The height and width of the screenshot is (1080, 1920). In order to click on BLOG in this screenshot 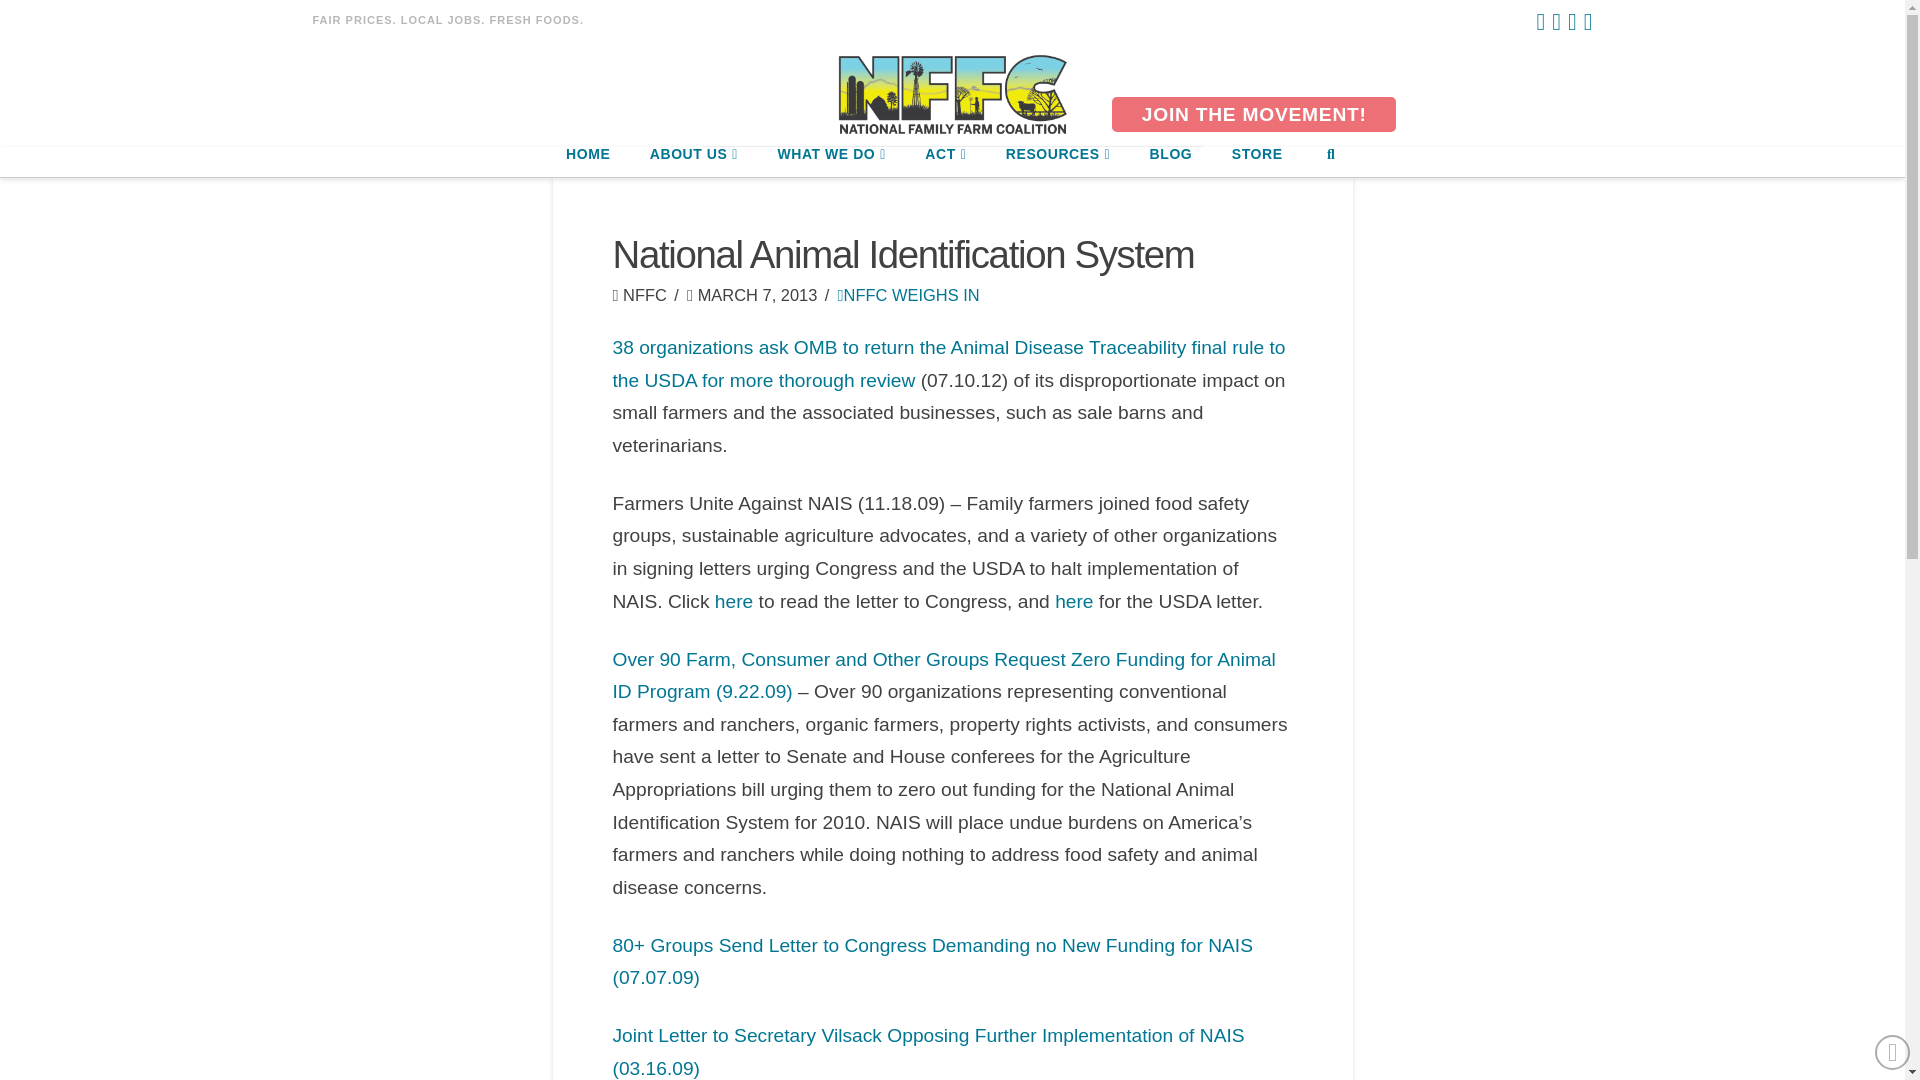, I will do `click(1170, 162)`.